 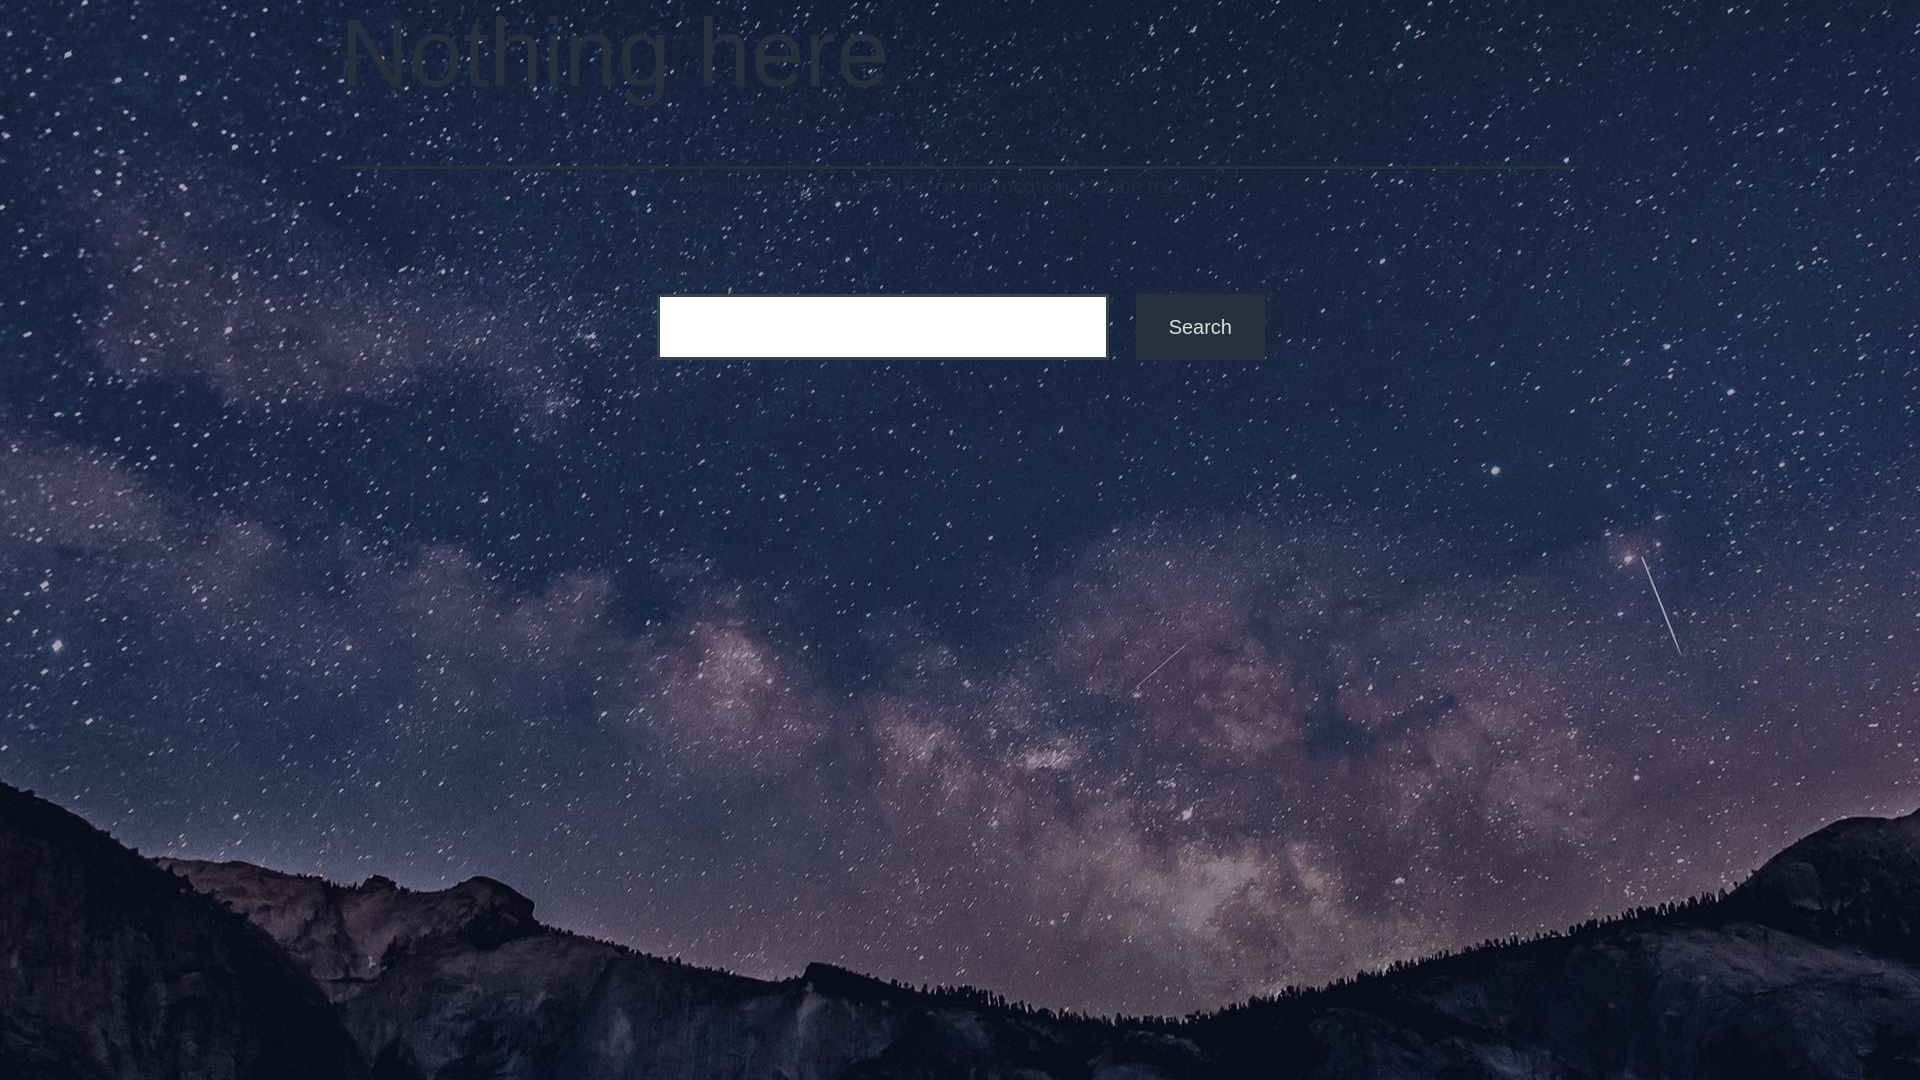 What do you see at coordinates (1200, 327) in the screenshot?
I see `Search` at bounding box center [1200, 327].